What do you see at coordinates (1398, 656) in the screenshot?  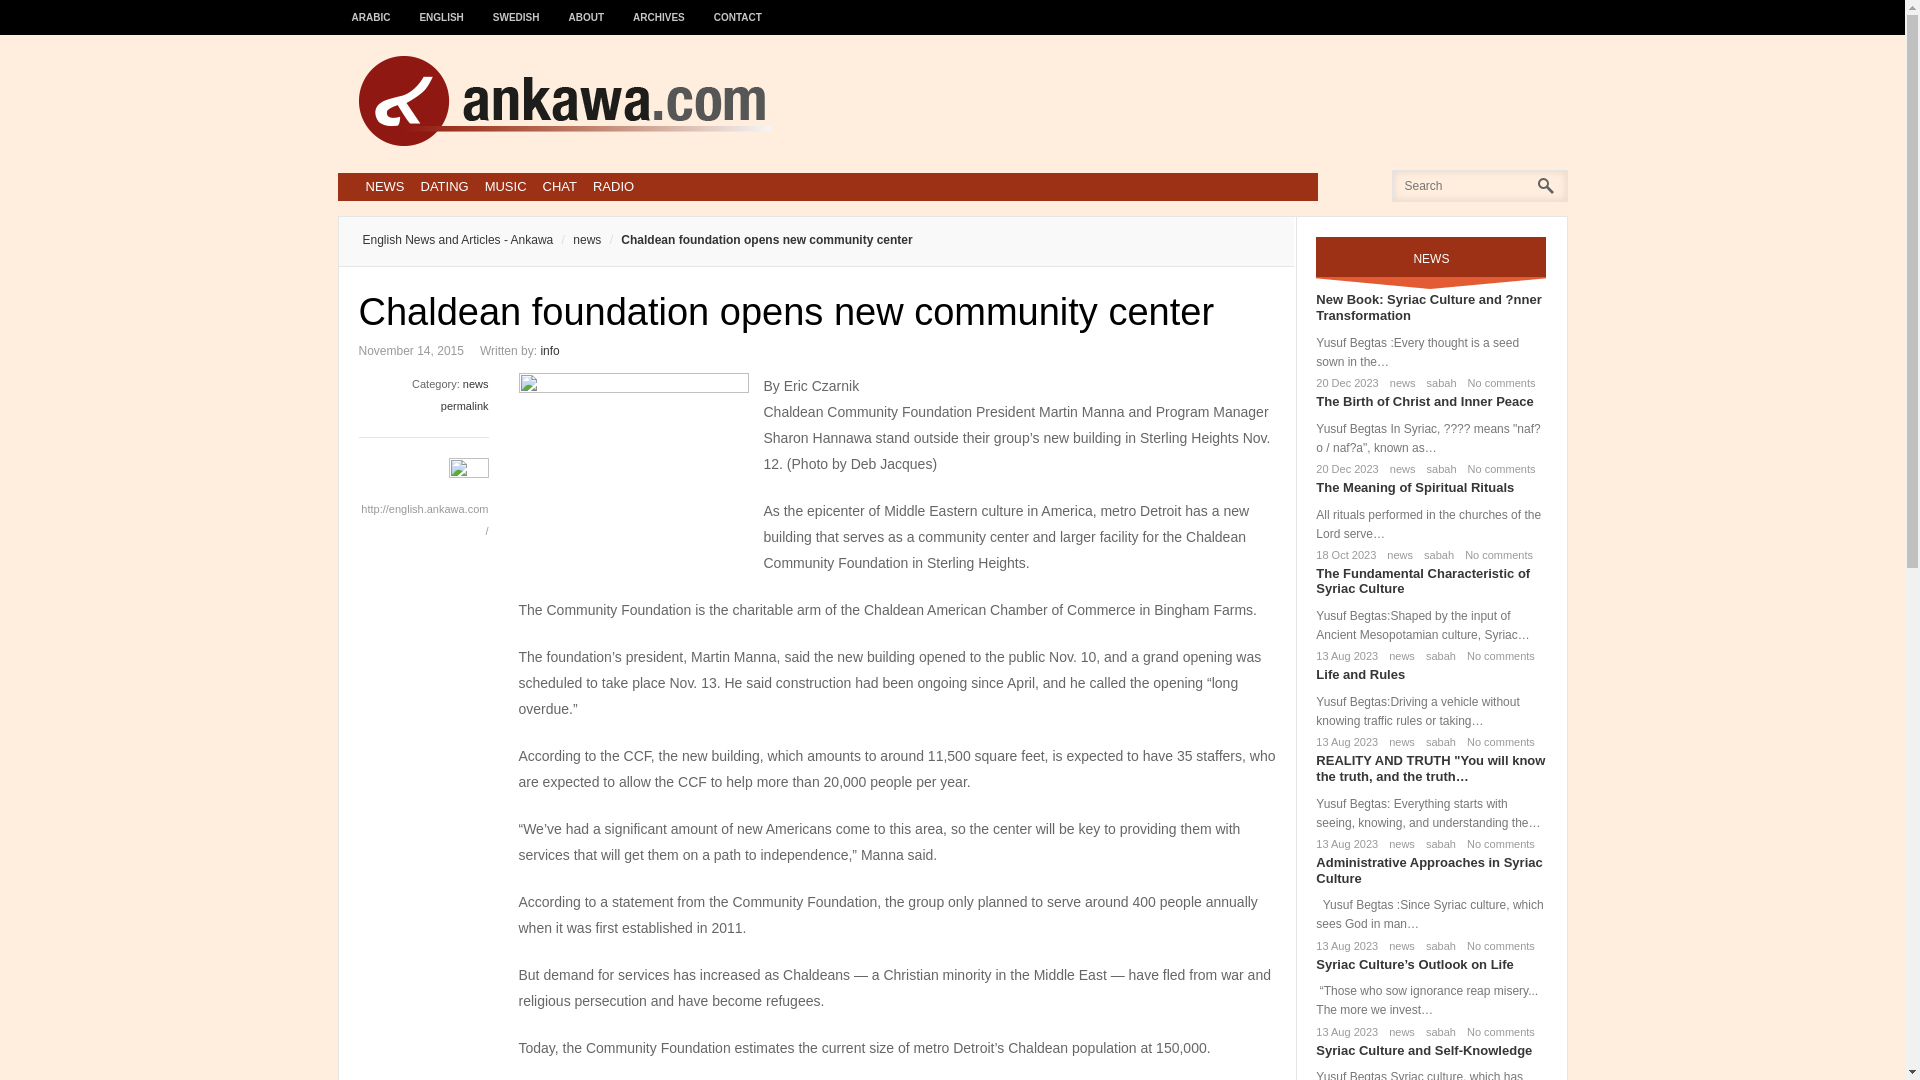 I see `news` at bounding box center [1398, 656].